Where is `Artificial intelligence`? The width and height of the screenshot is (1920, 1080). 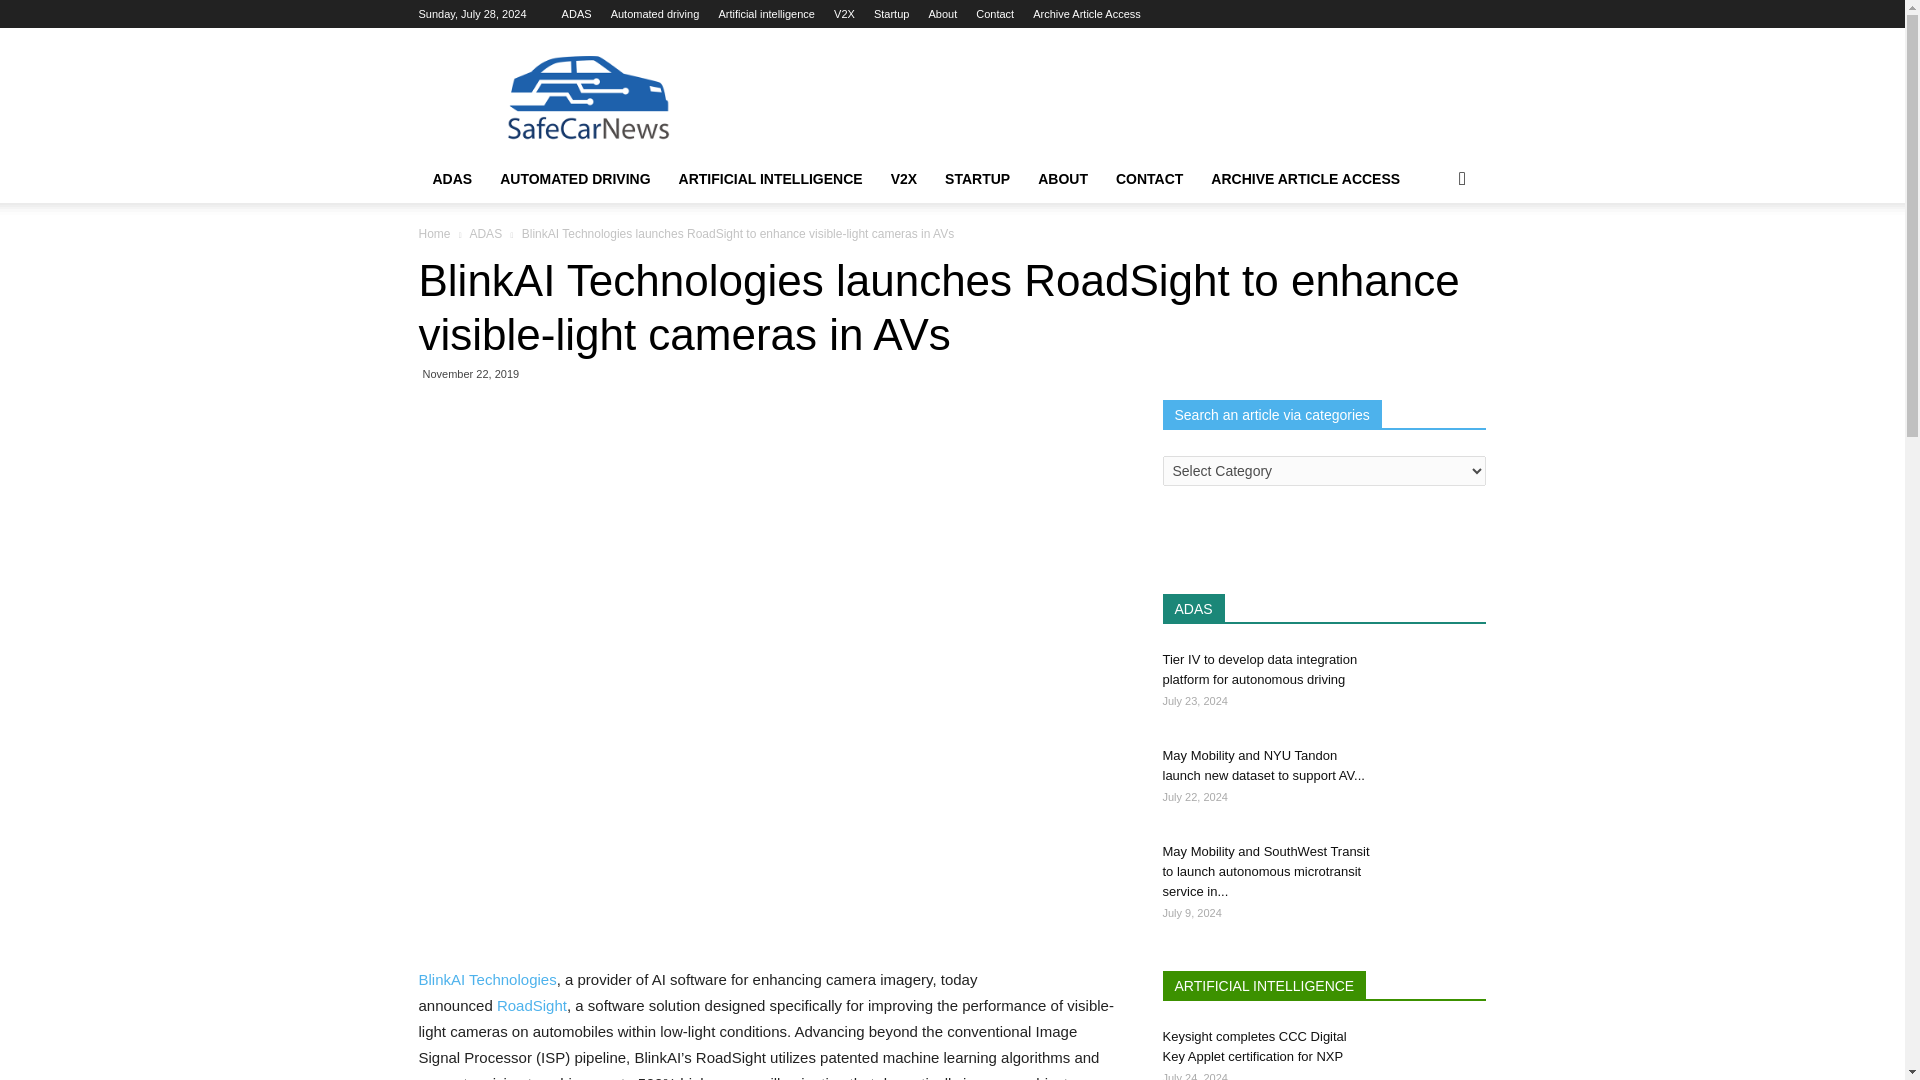
Artificial intelligence is located at coordinates (766, 14).